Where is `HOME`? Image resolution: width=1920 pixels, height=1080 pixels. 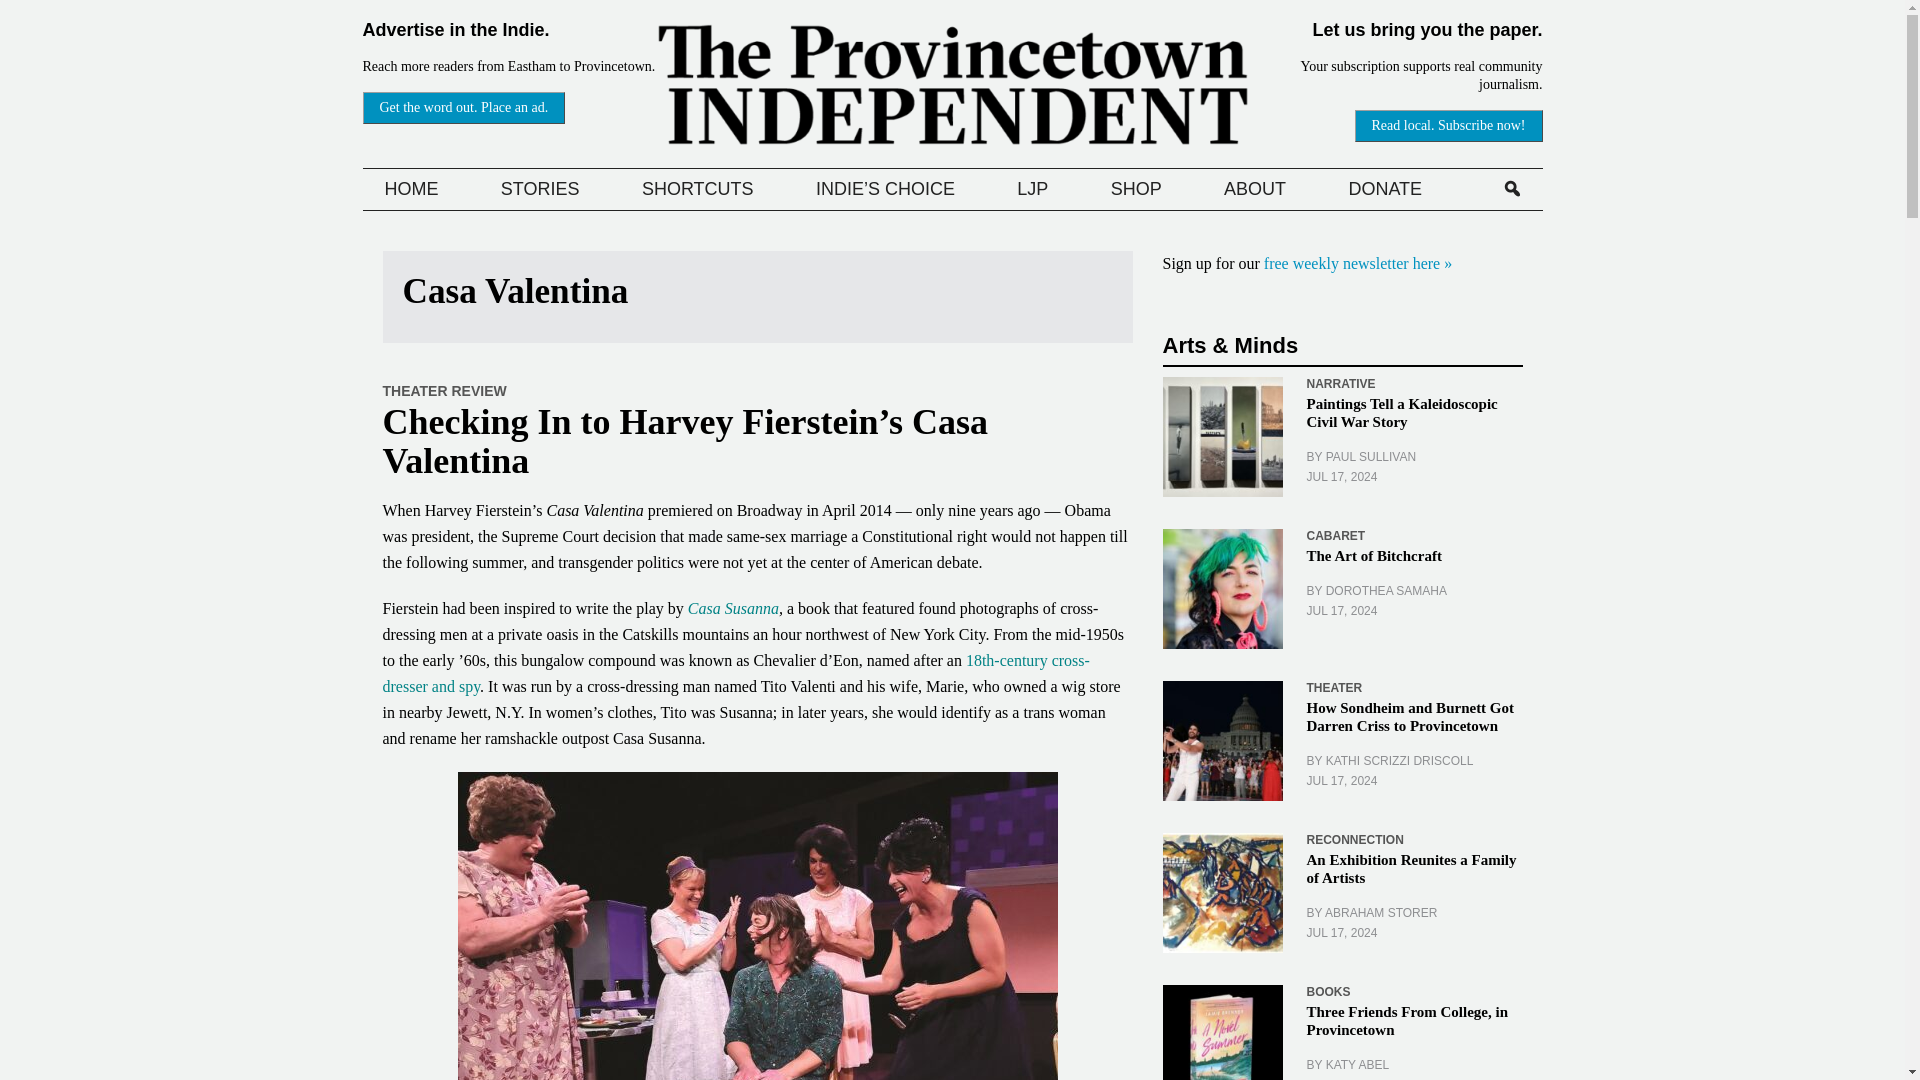
HOME is located at coordinates (410, 188).